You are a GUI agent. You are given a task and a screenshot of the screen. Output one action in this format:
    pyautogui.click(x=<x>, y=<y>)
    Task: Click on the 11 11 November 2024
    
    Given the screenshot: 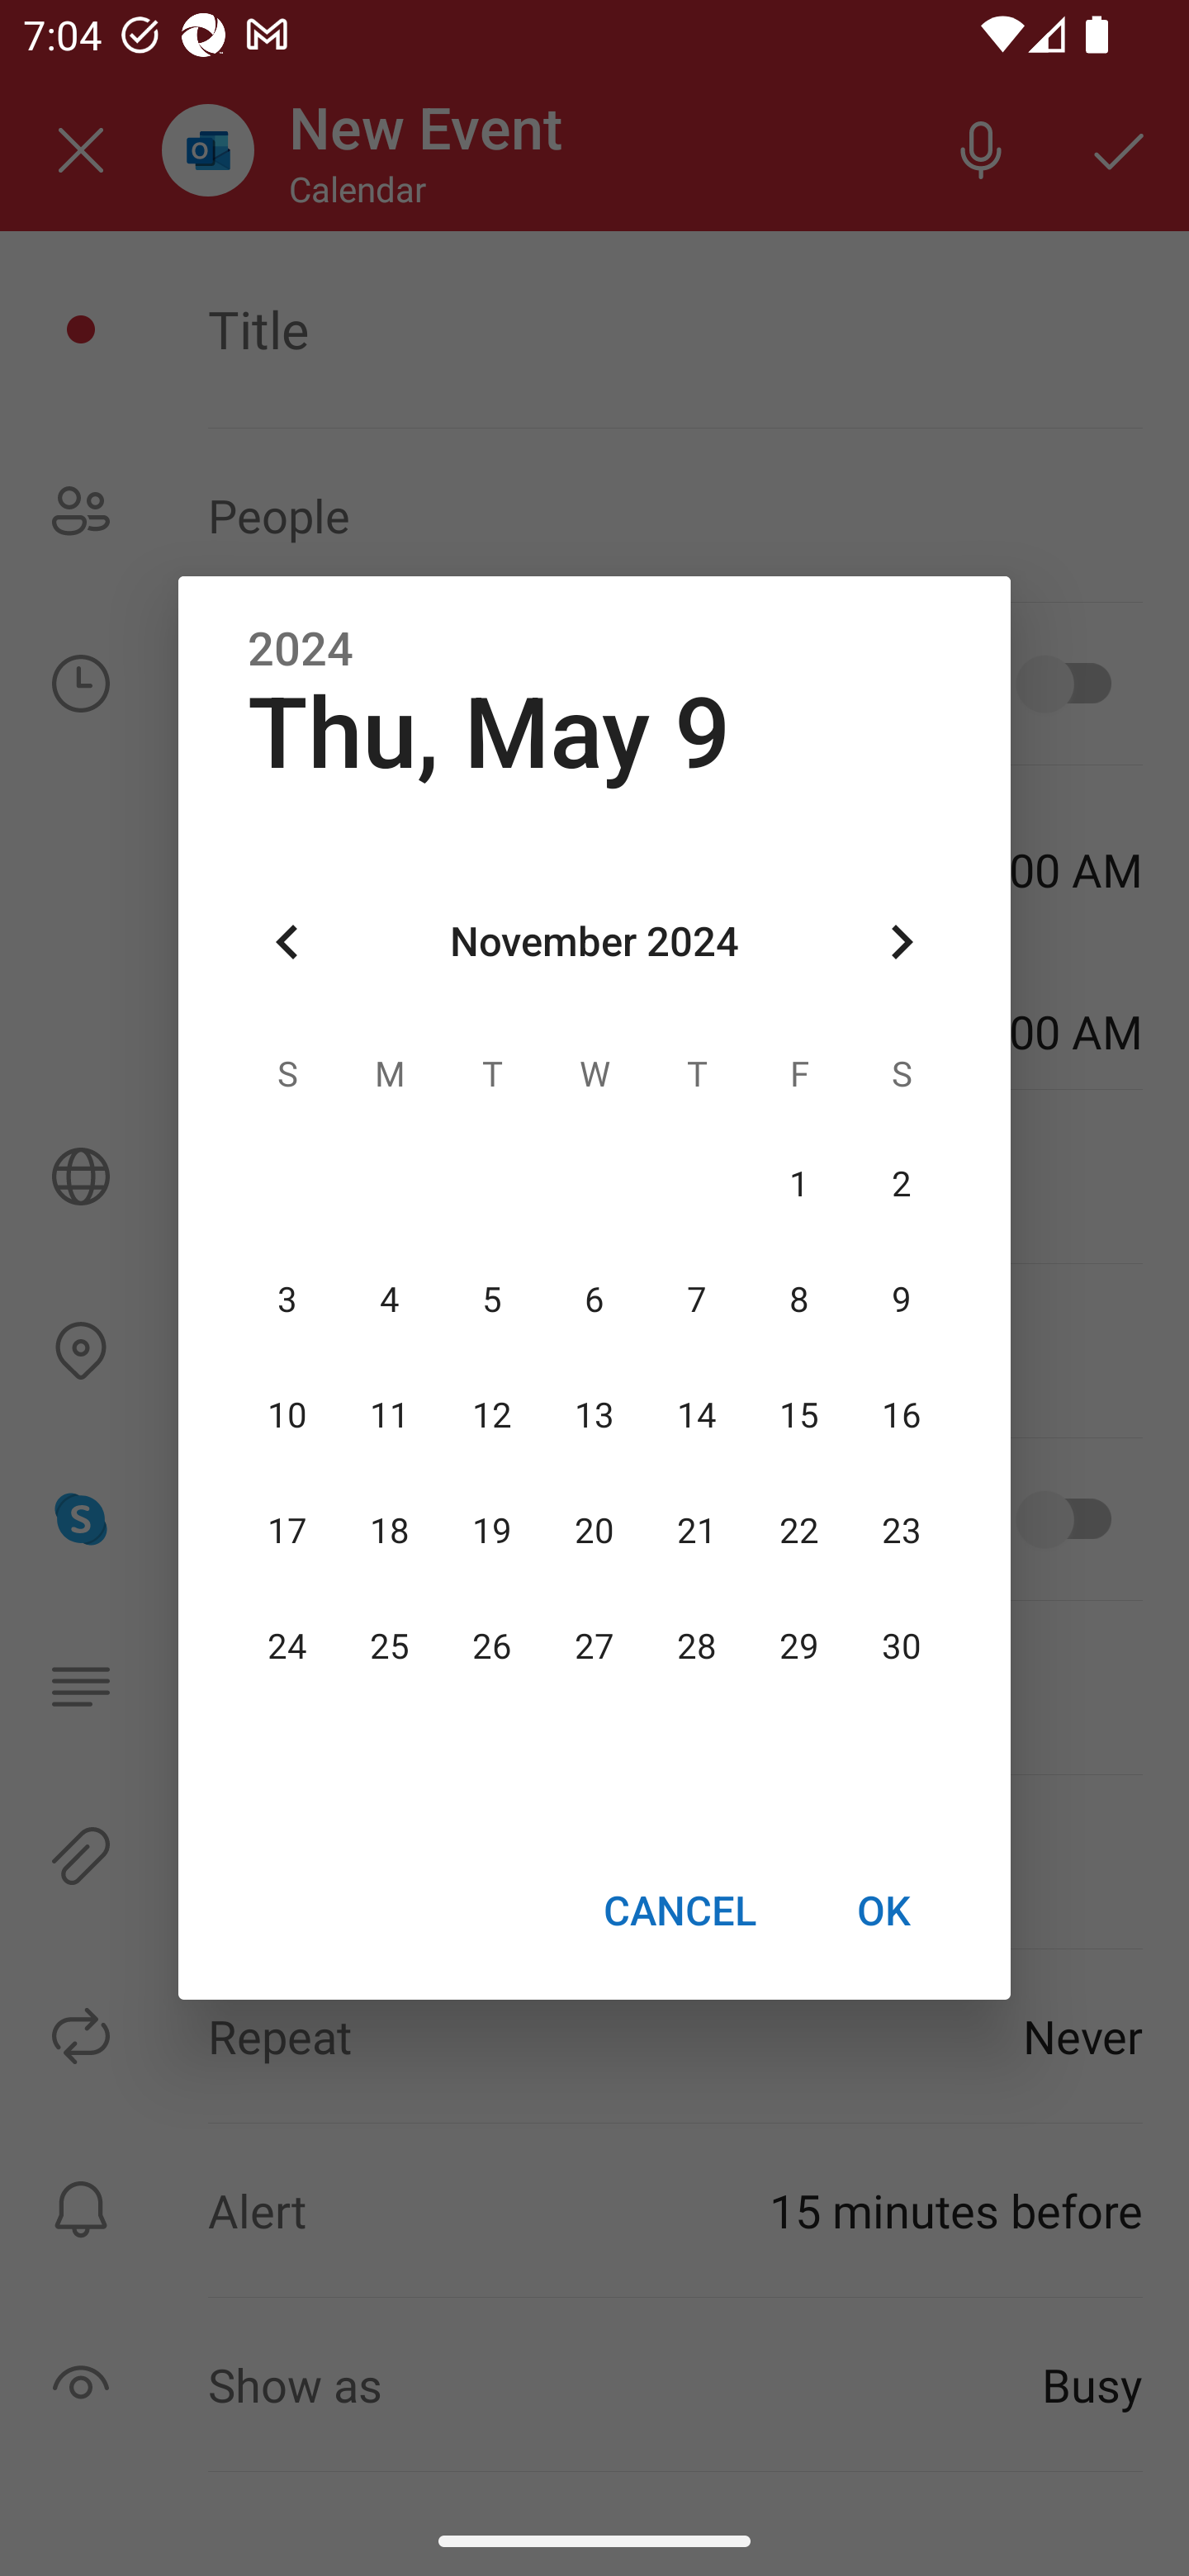 What is the action you would take?
    pyautogui.click(x=390, y=1415)
    